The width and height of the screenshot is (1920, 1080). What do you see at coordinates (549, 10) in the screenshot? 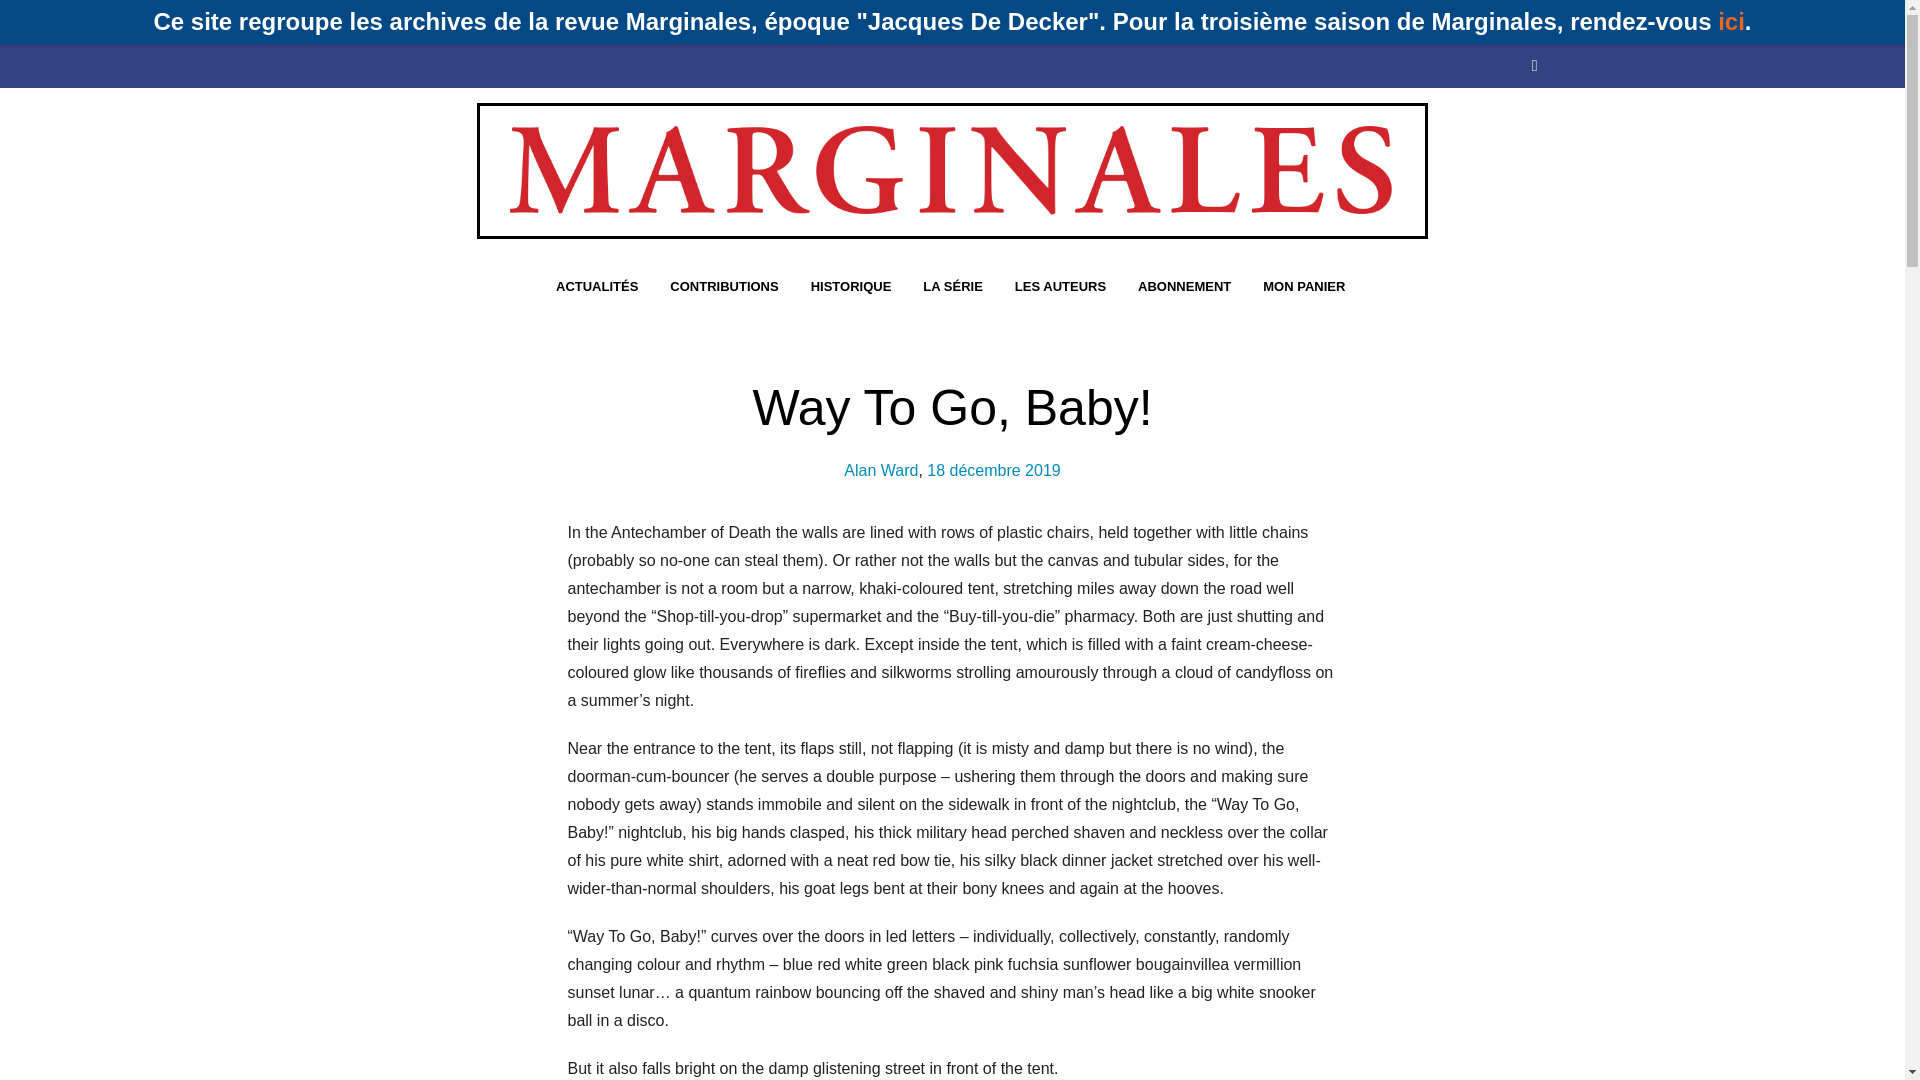
I see `CONTRIBUTIONS` at bounding box center [549, 10].